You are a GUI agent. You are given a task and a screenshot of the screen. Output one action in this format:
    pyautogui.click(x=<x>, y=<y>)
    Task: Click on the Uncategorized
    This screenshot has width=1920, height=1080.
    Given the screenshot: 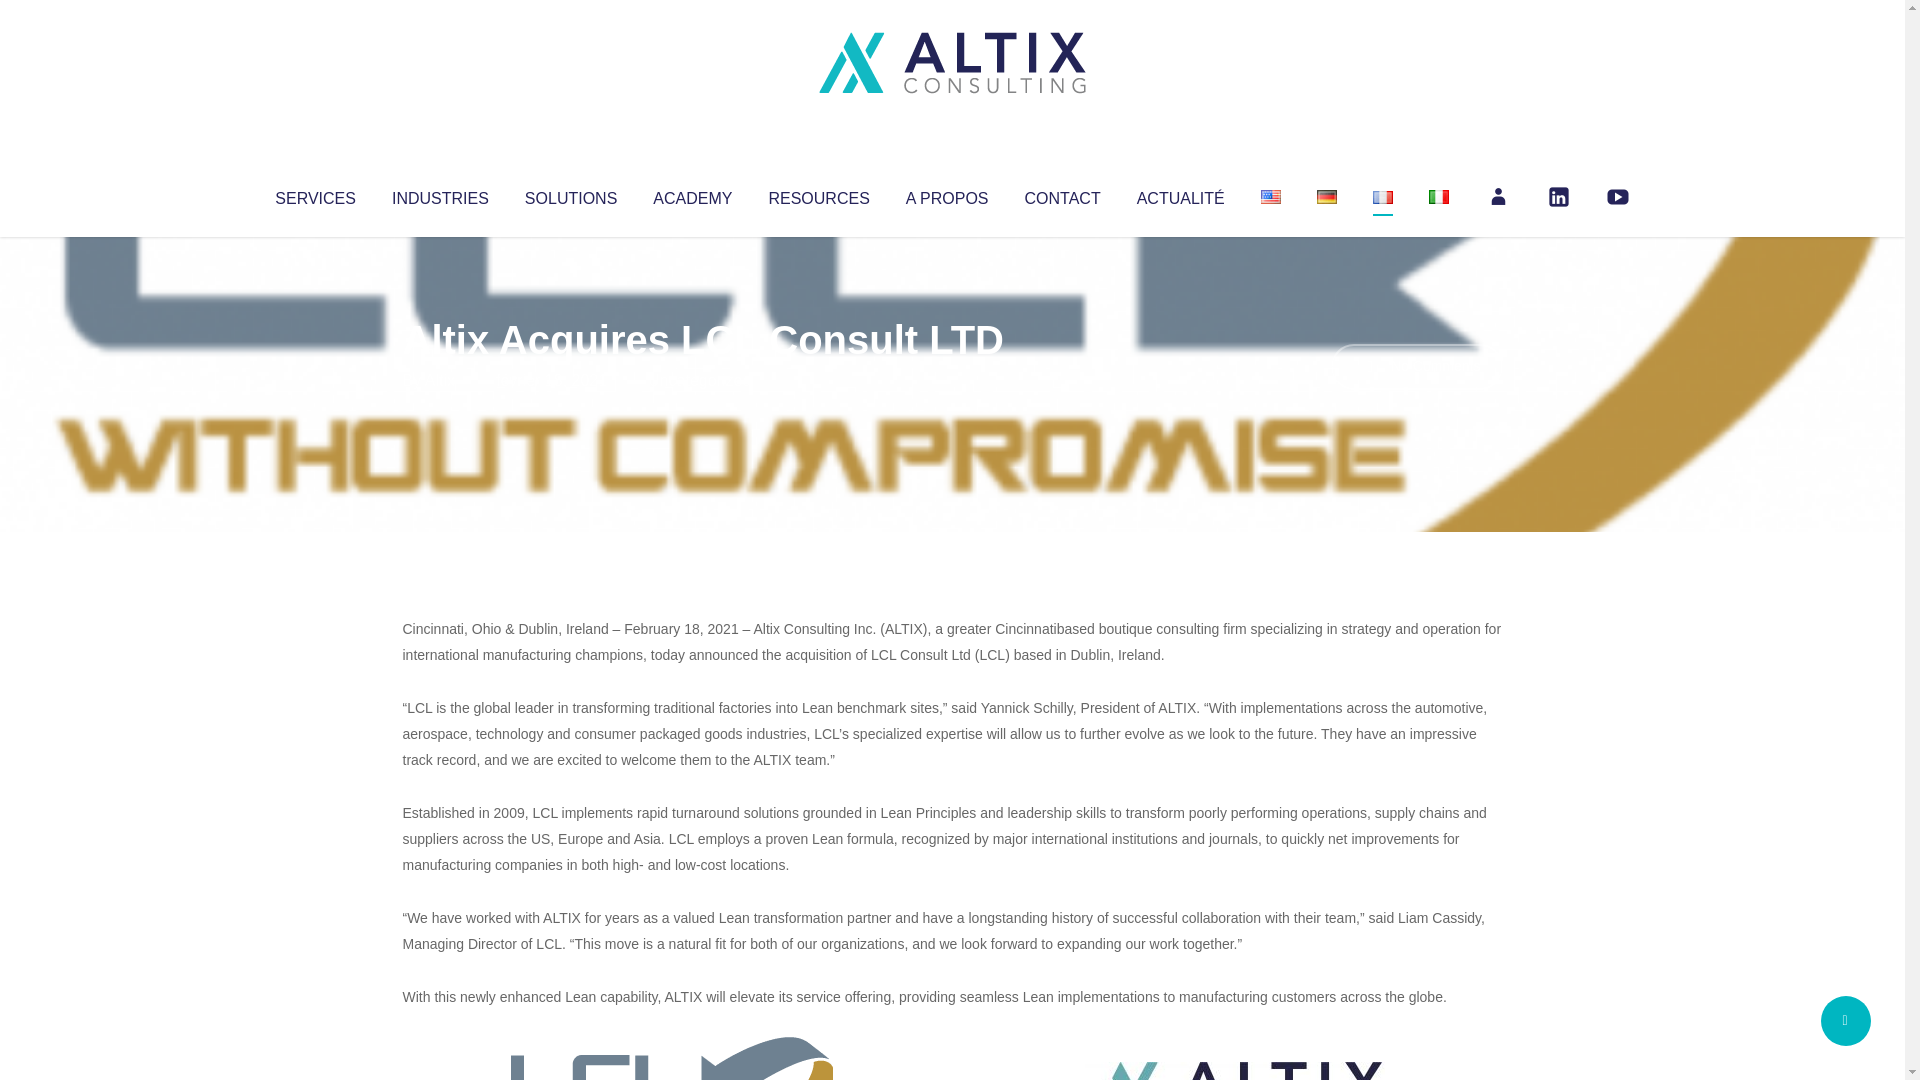 What is the action you would take?
    pyautogui.click(x=699, y=380)
    